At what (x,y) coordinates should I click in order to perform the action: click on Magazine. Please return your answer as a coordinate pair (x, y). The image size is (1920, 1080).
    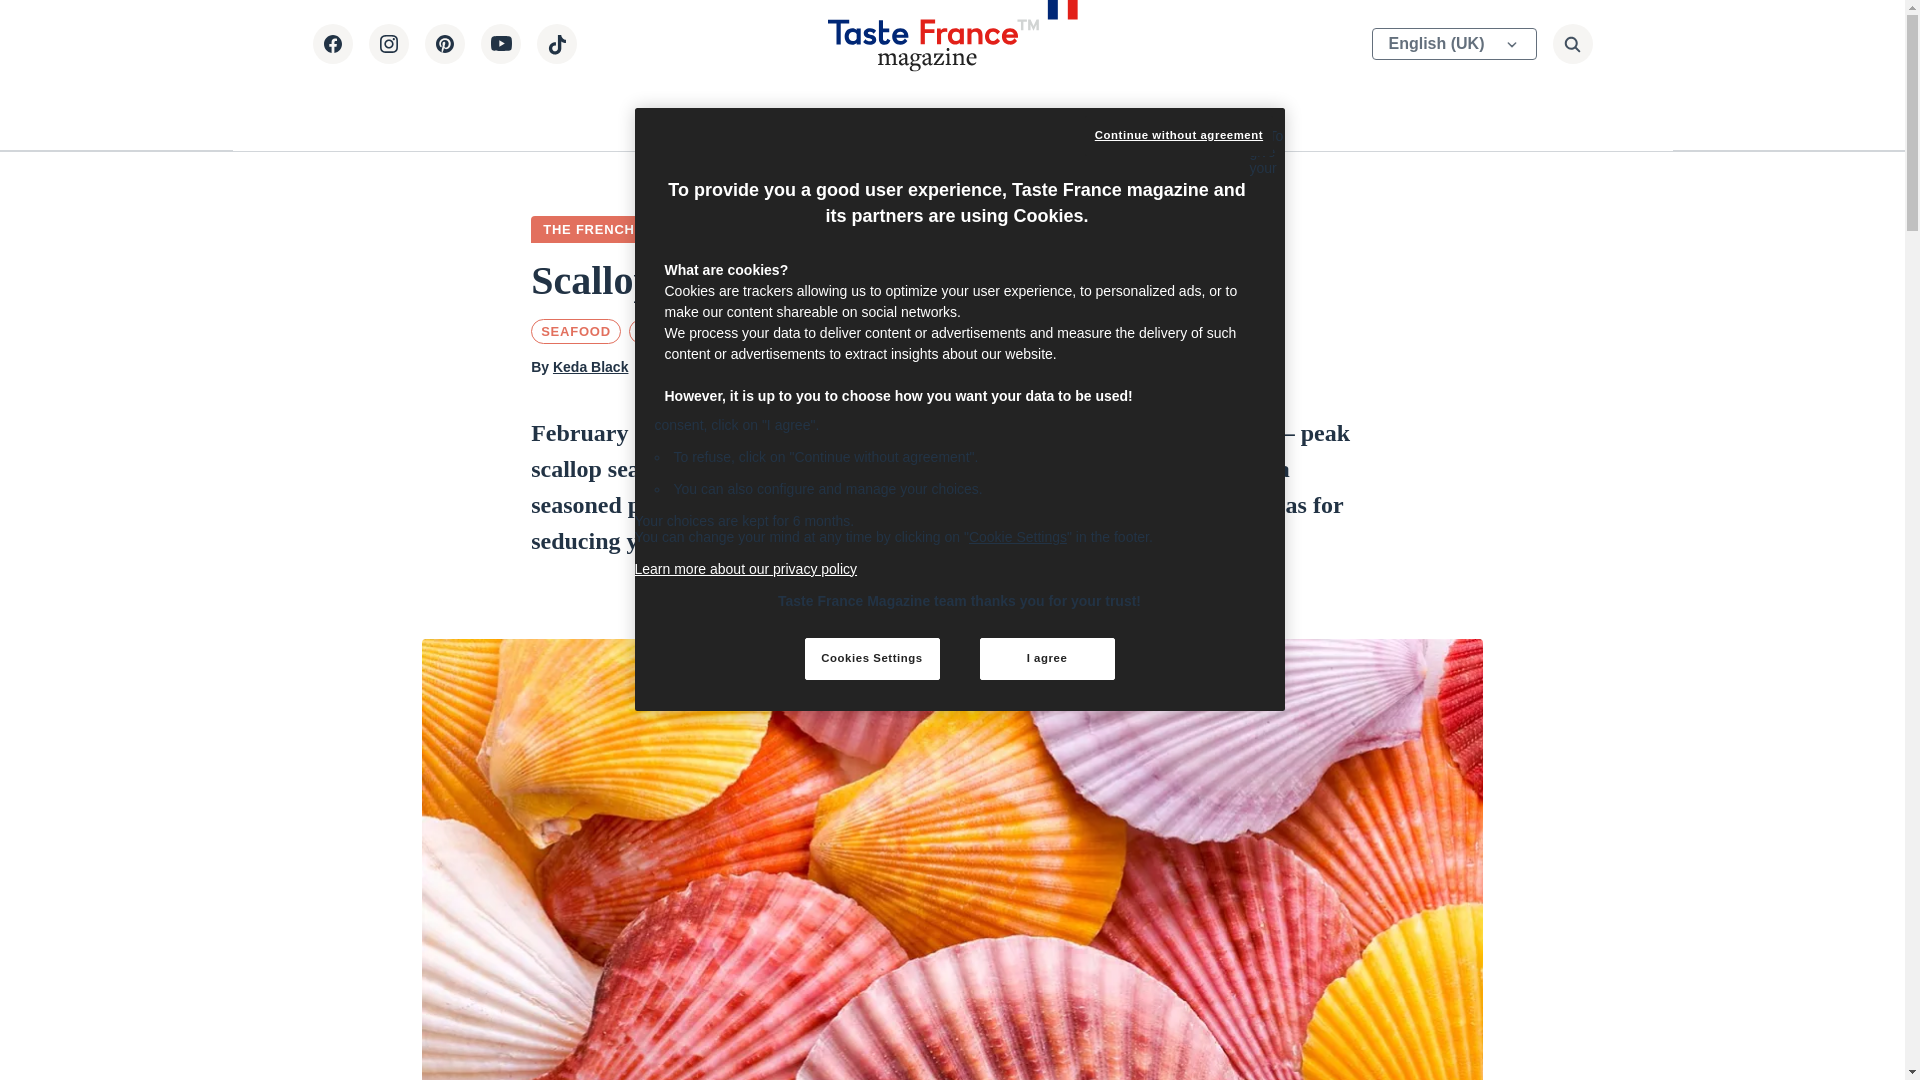
    Looking at the image, I should click on (734, 116).